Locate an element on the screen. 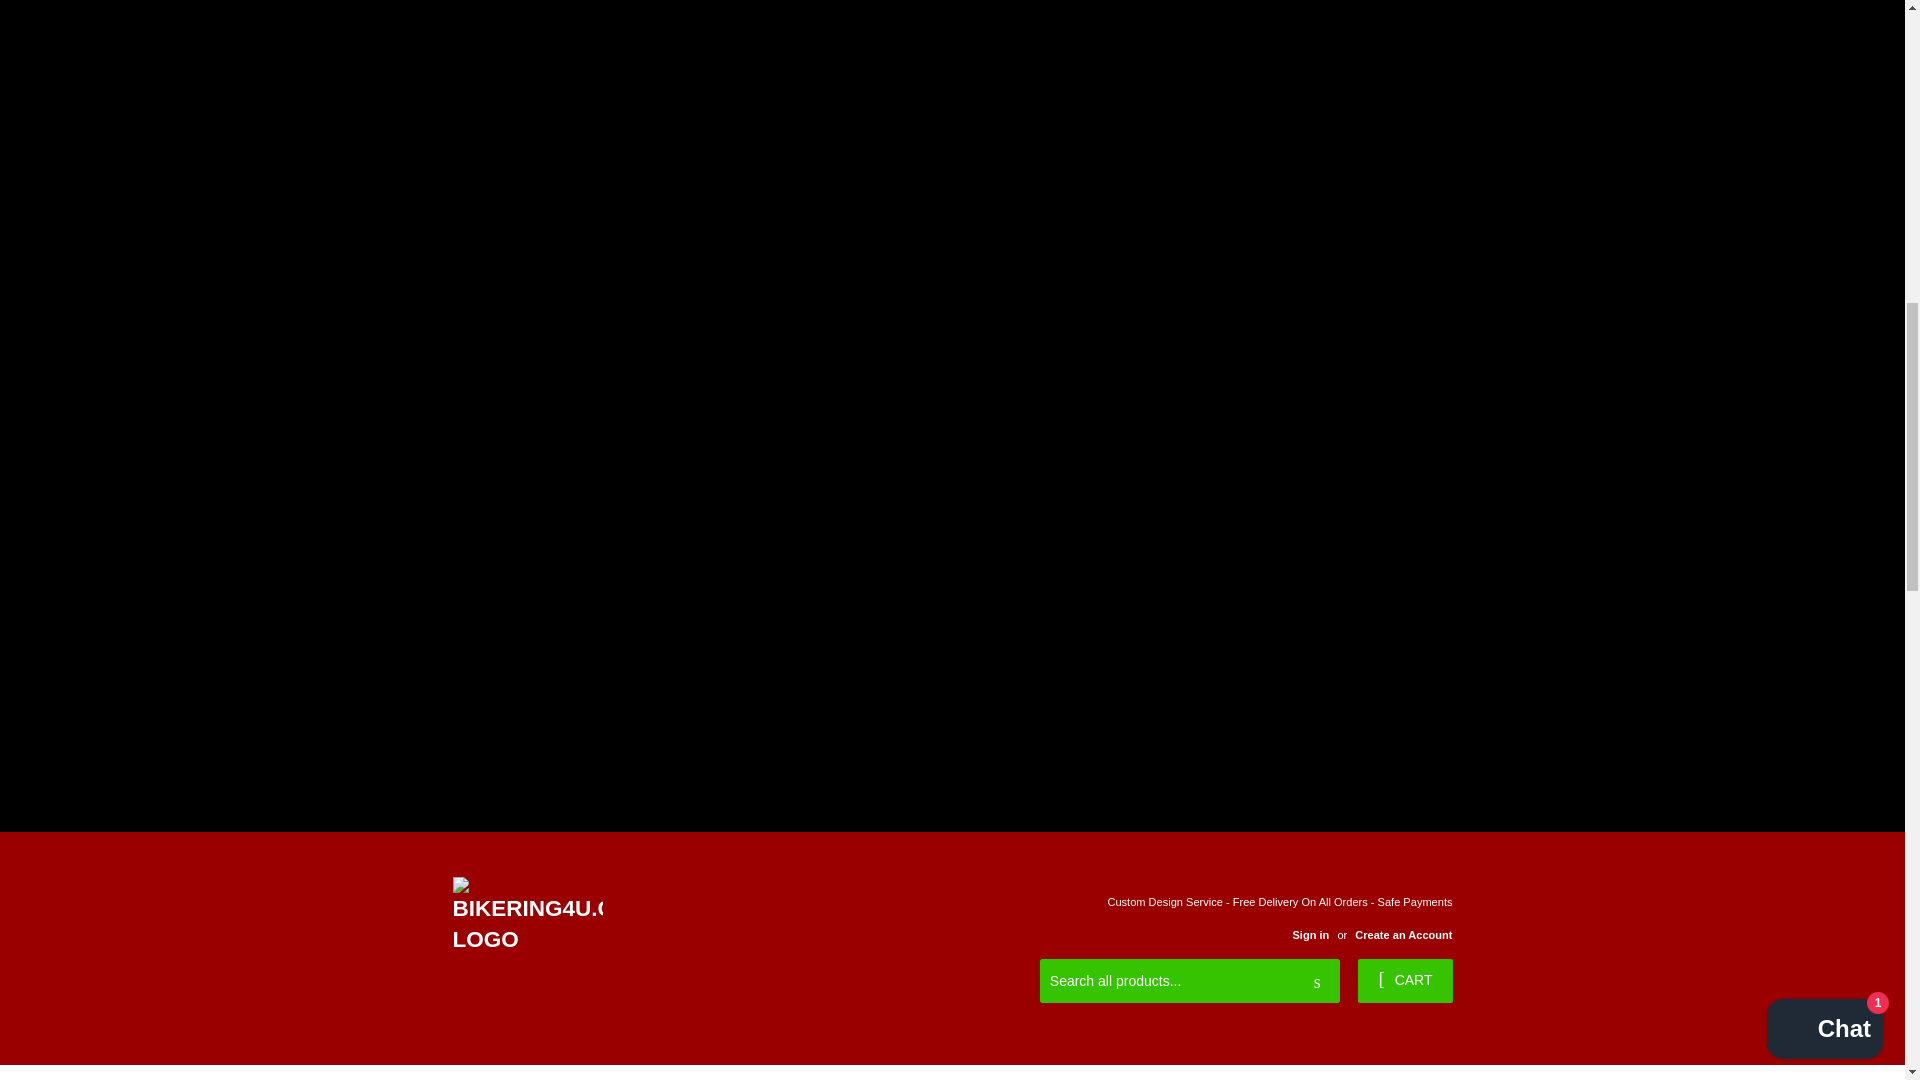 Image resolution: width=1920 pixels, height=1080 pixels. TRACK YOUR ORDER is located at coordinates (726, 1072).